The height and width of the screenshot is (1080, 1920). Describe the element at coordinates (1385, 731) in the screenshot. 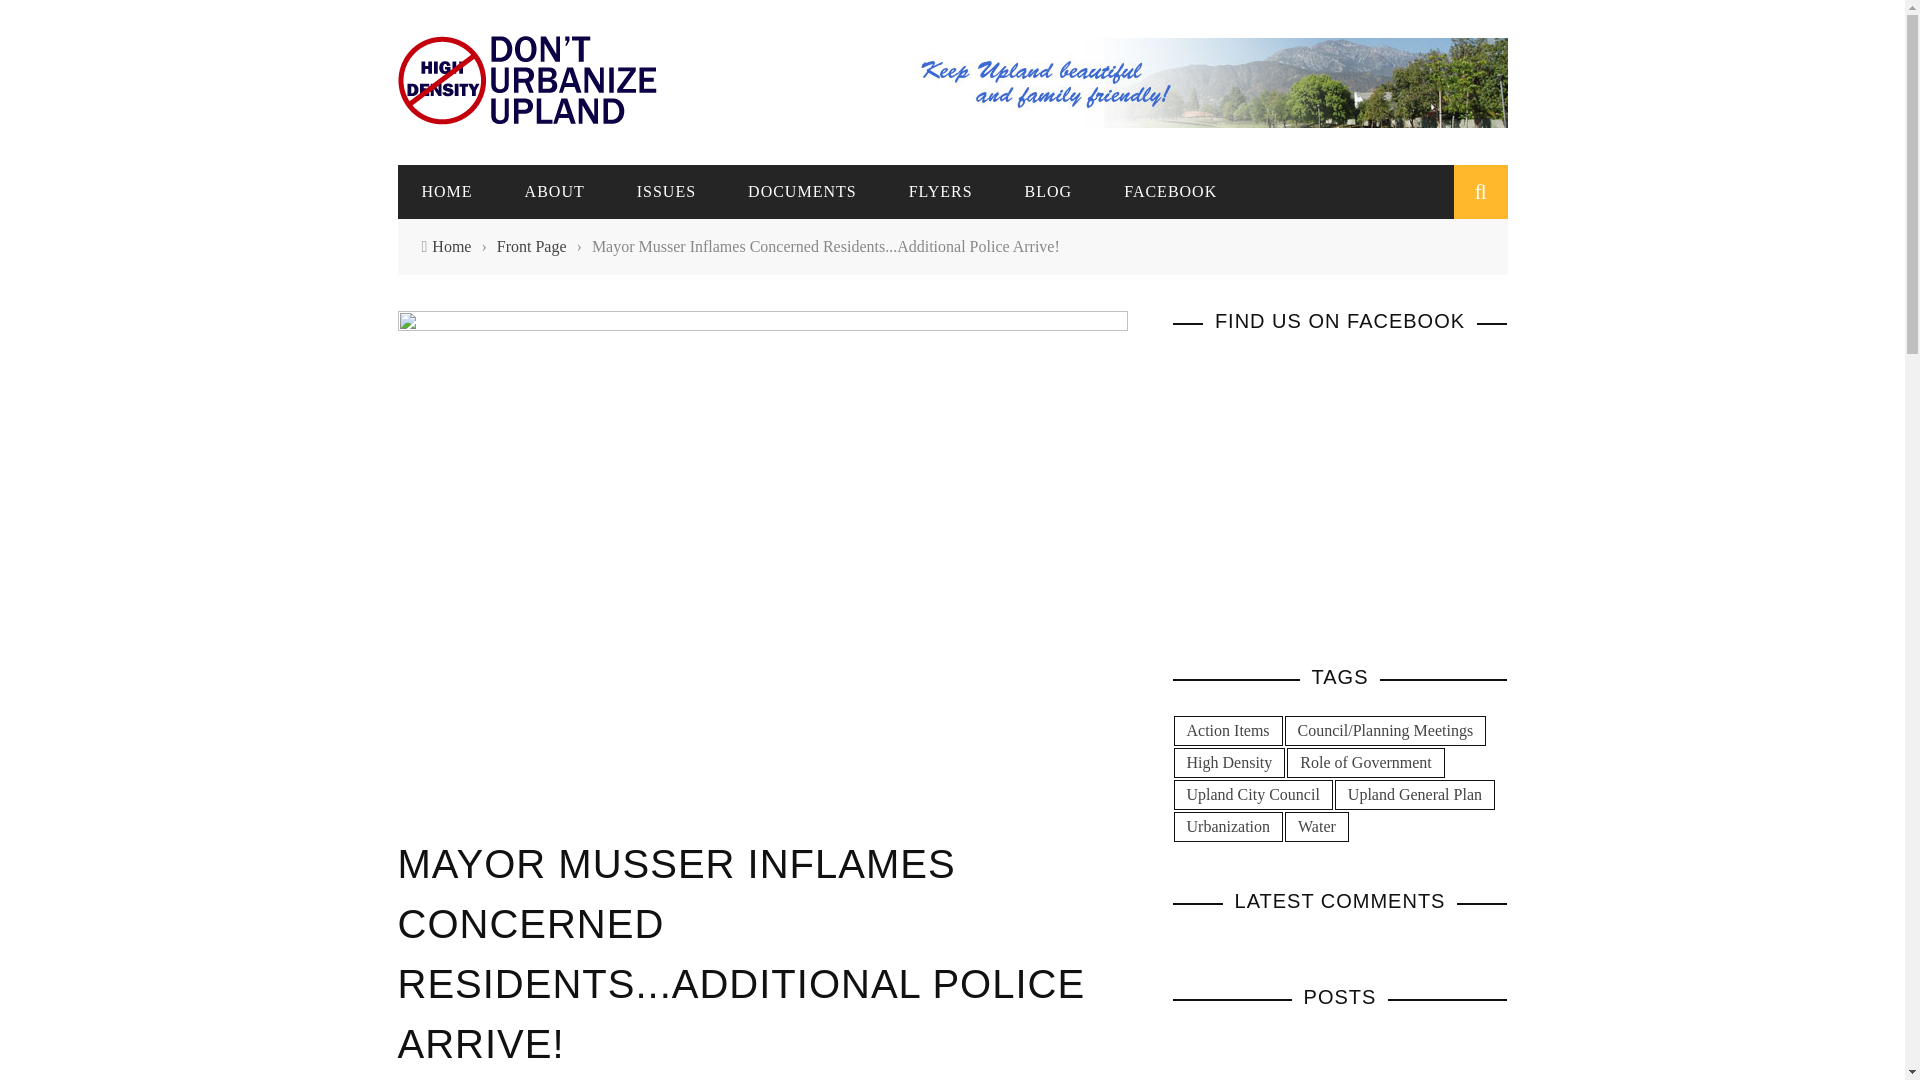

I see `30 topics` at that location.